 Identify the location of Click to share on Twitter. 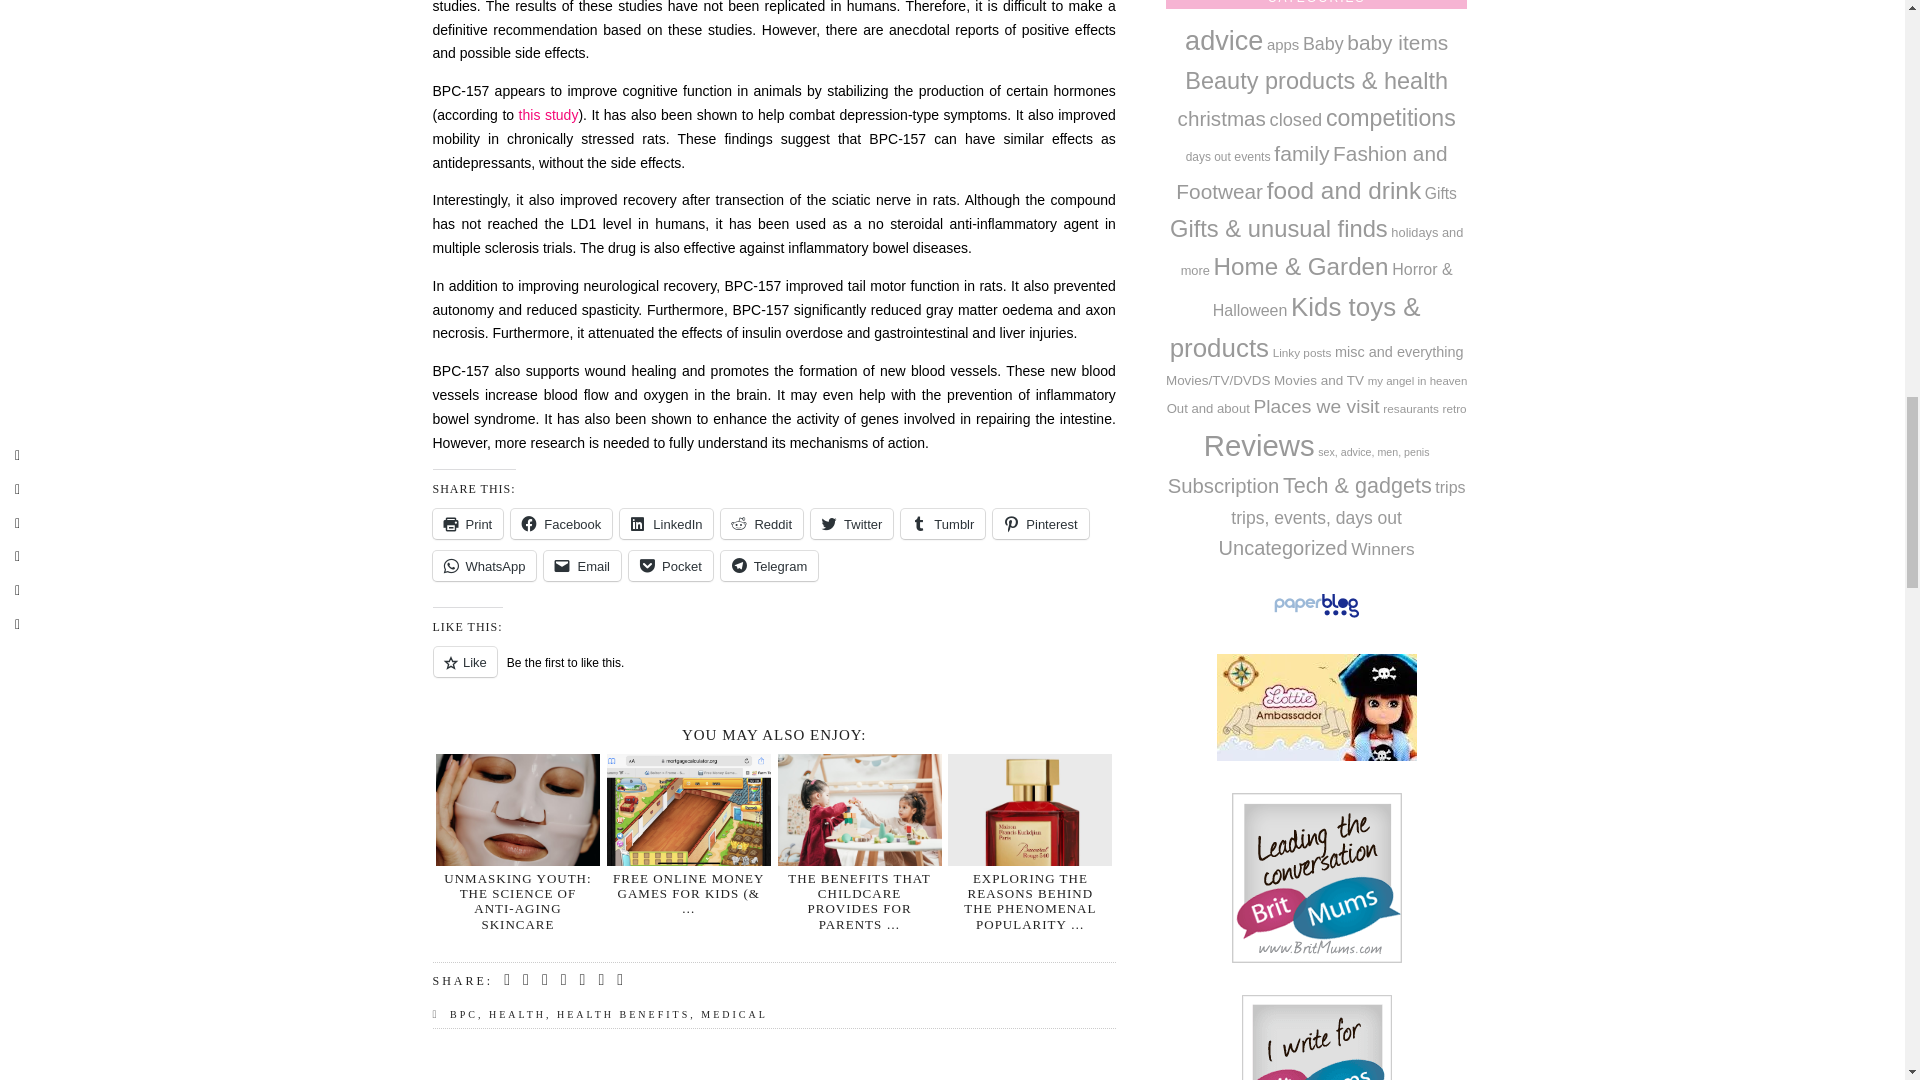
(851, 523).